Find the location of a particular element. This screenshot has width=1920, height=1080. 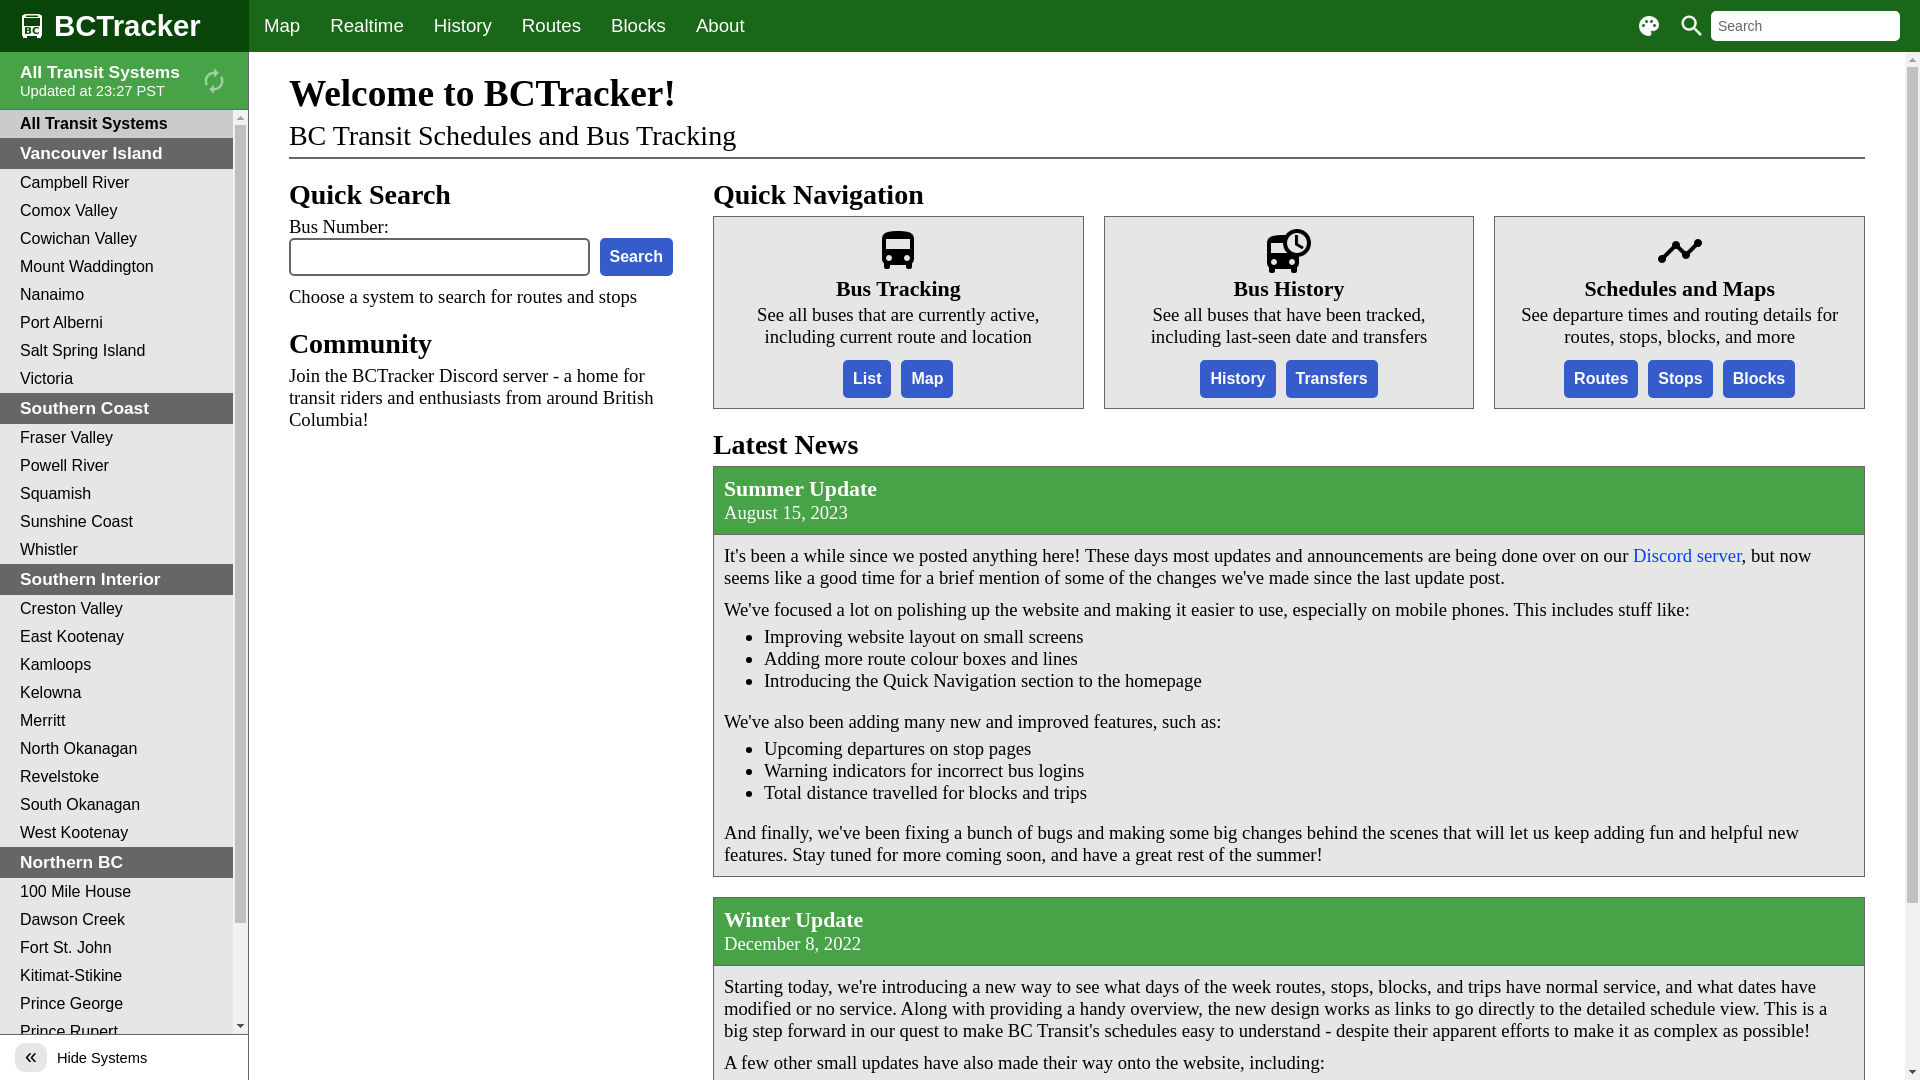

Revelstoke is located at coordinates (116, 777).